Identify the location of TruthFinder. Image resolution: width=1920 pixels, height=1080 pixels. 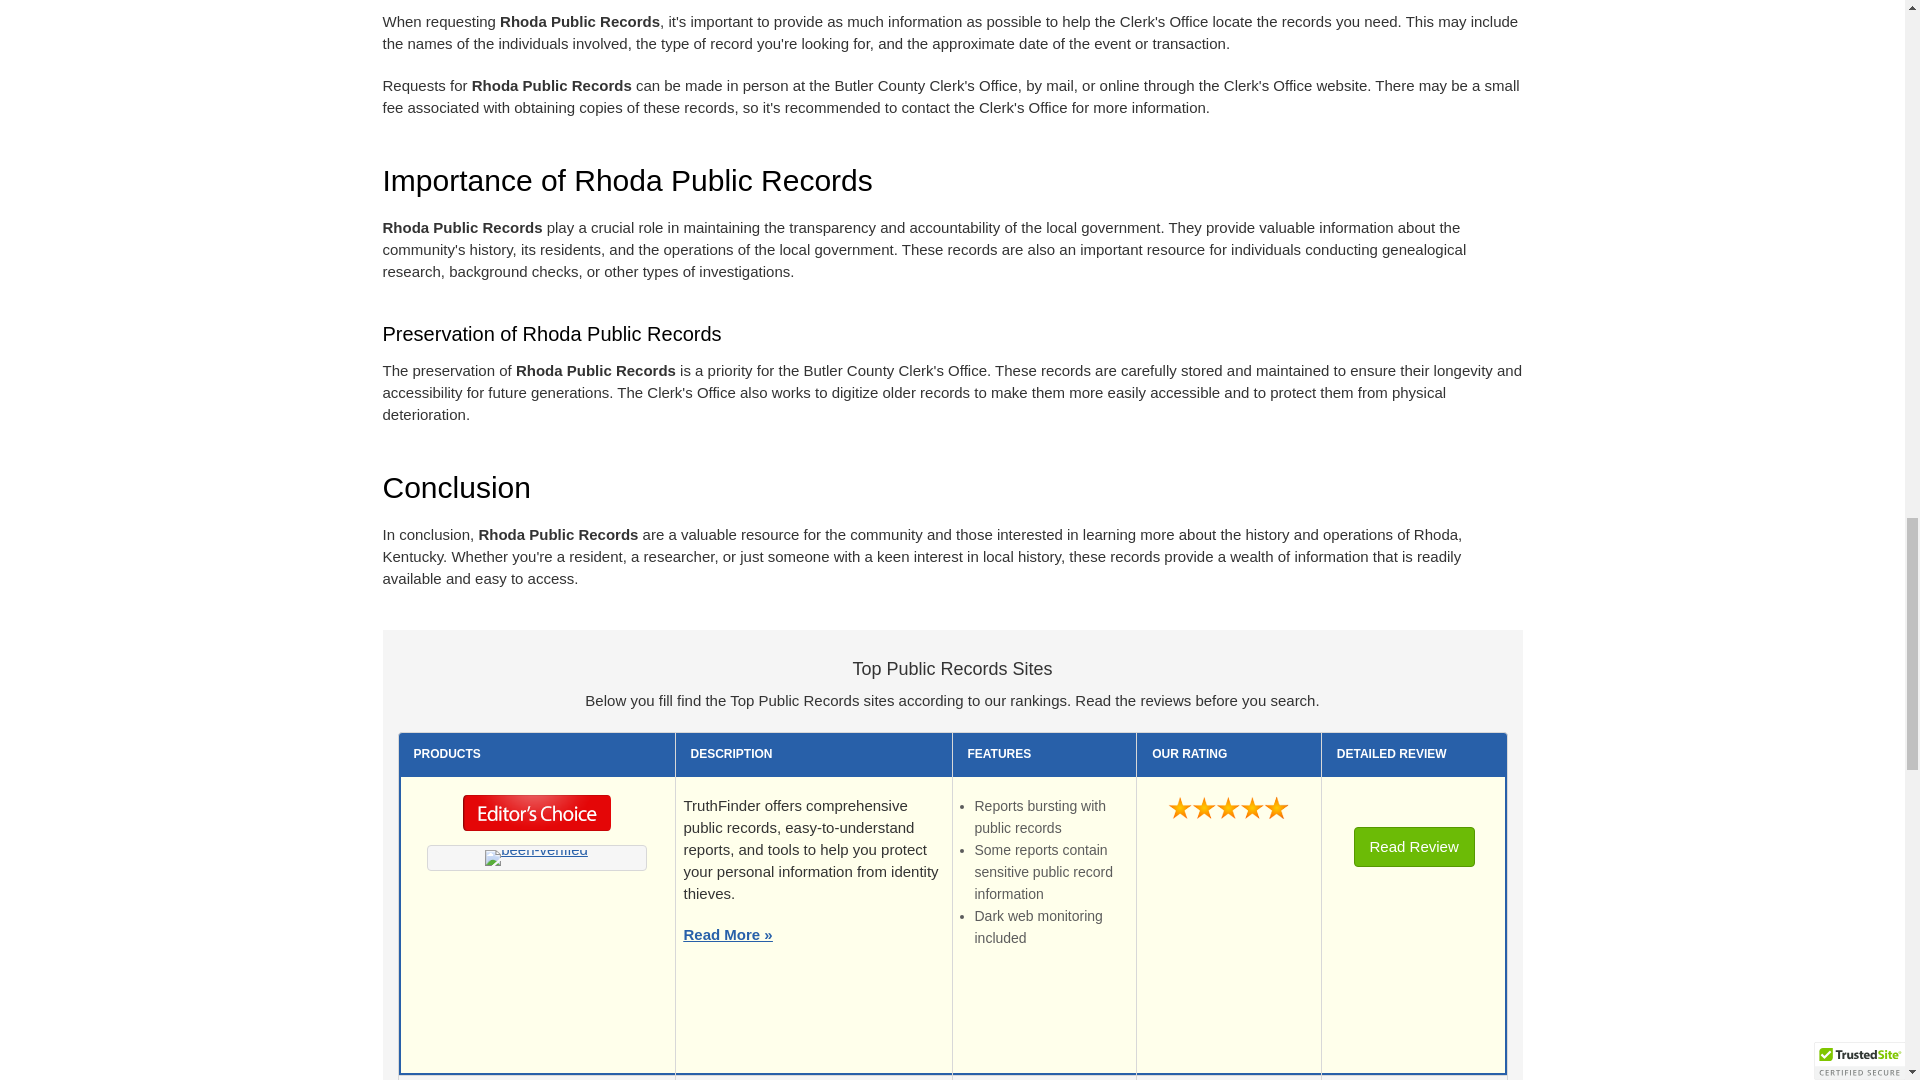
(536, 858).